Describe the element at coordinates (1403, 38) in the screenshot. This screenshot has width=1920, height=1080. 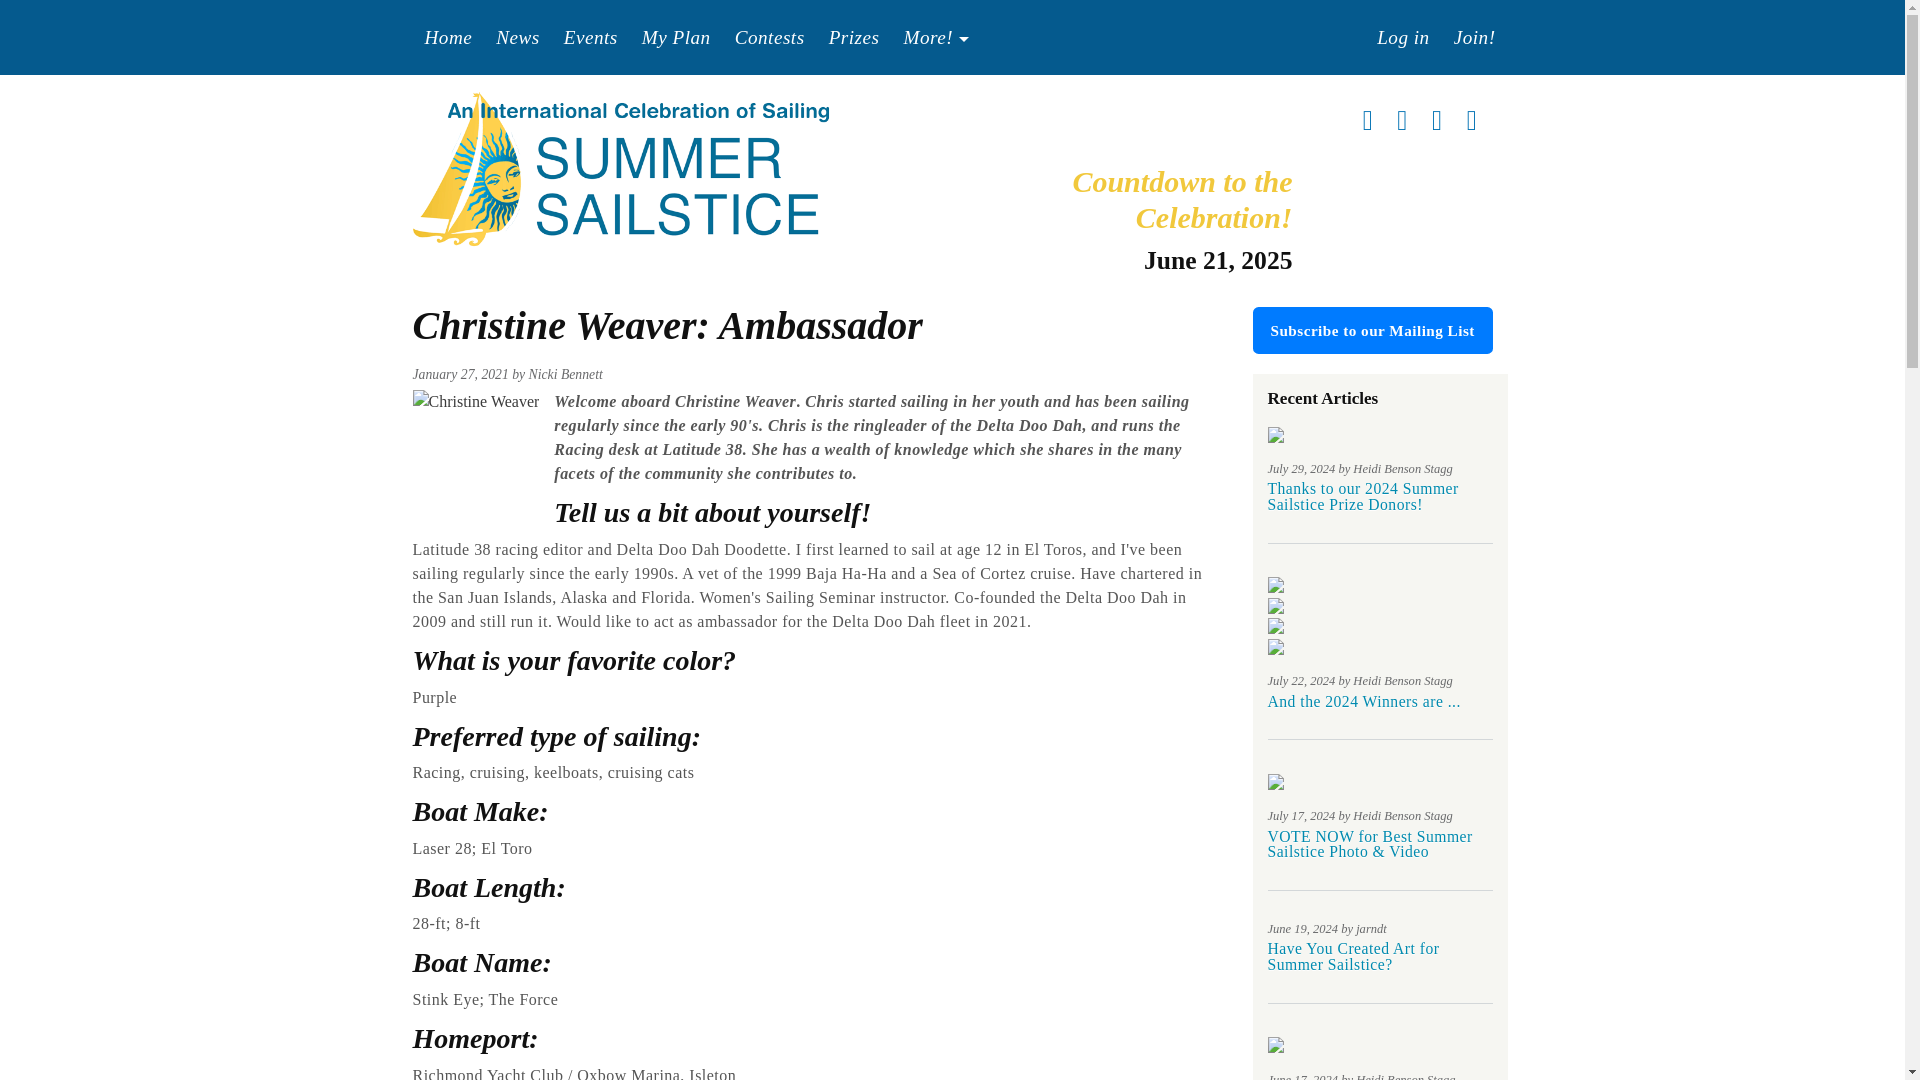
I see `Log in` at that location.